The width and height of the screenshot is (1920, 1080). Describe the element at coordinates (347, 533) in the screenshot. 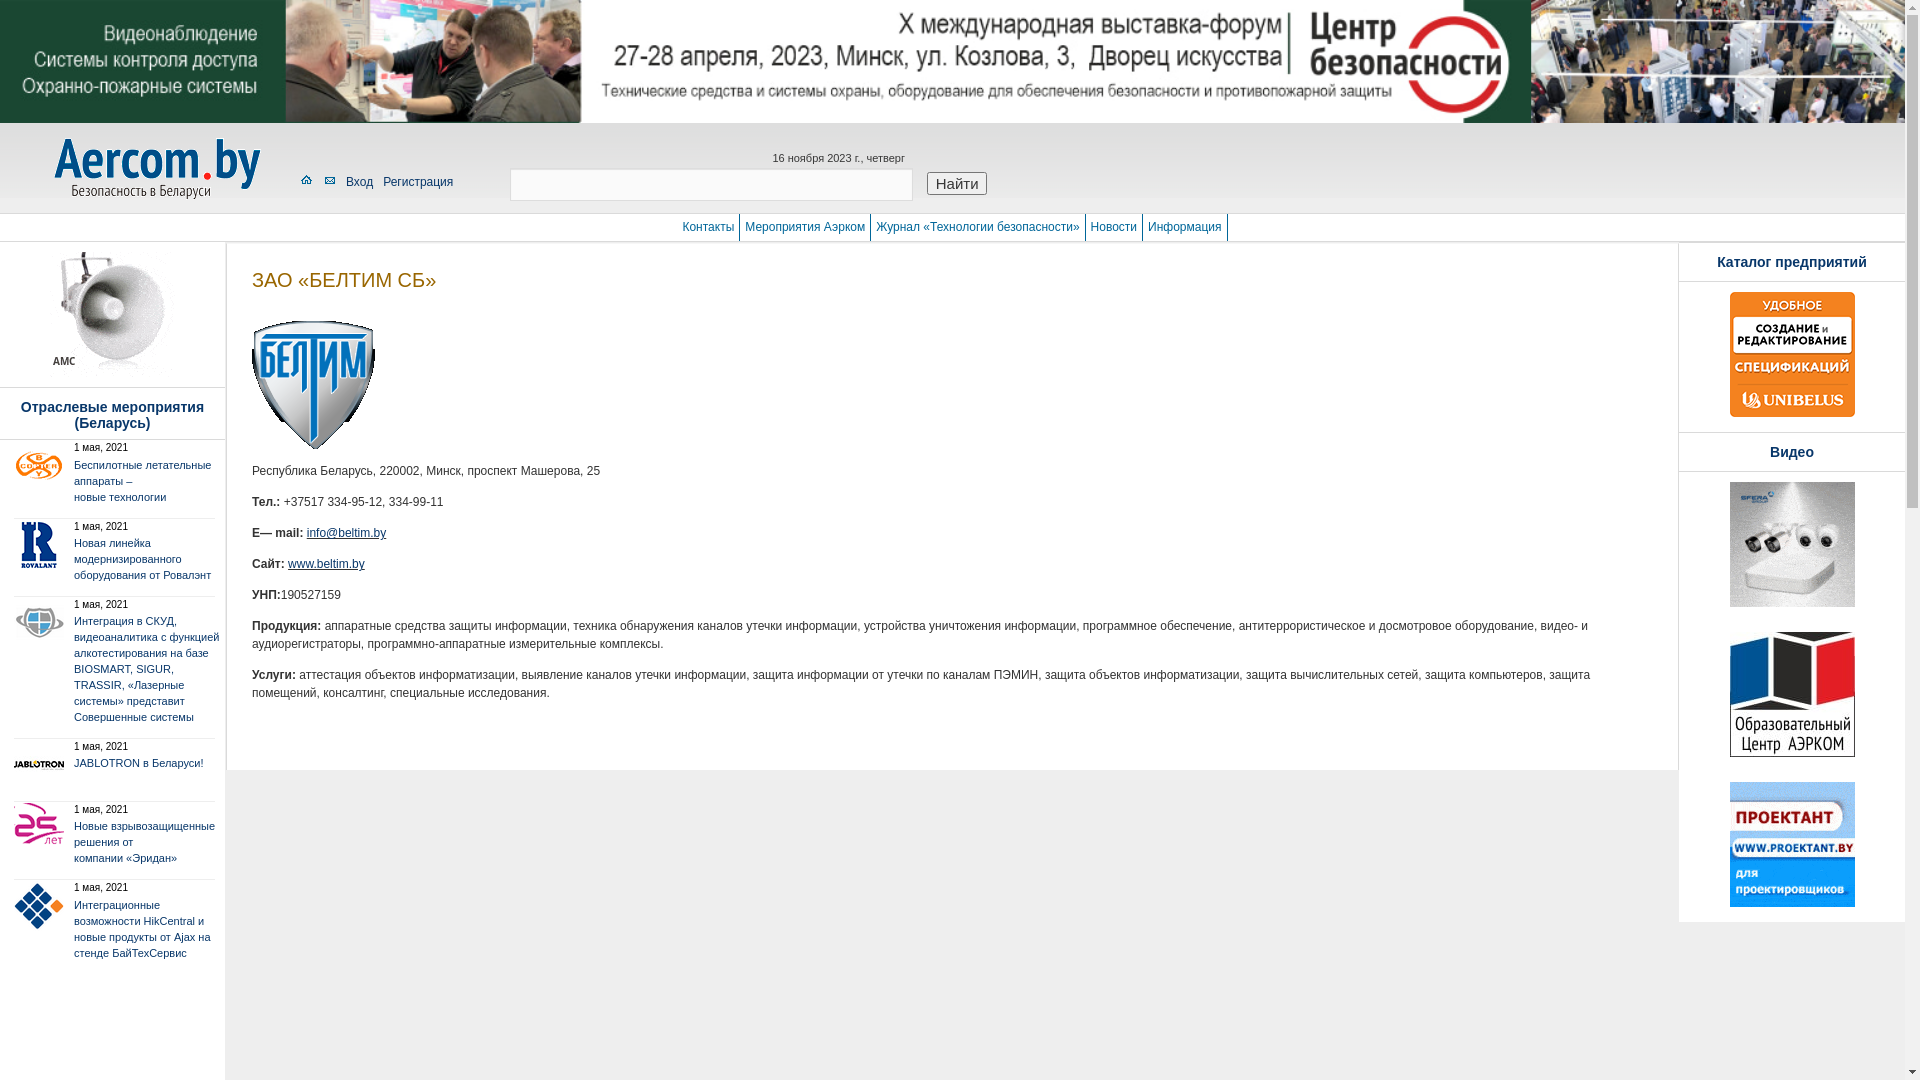

I see `info@beltim.by` at that location.